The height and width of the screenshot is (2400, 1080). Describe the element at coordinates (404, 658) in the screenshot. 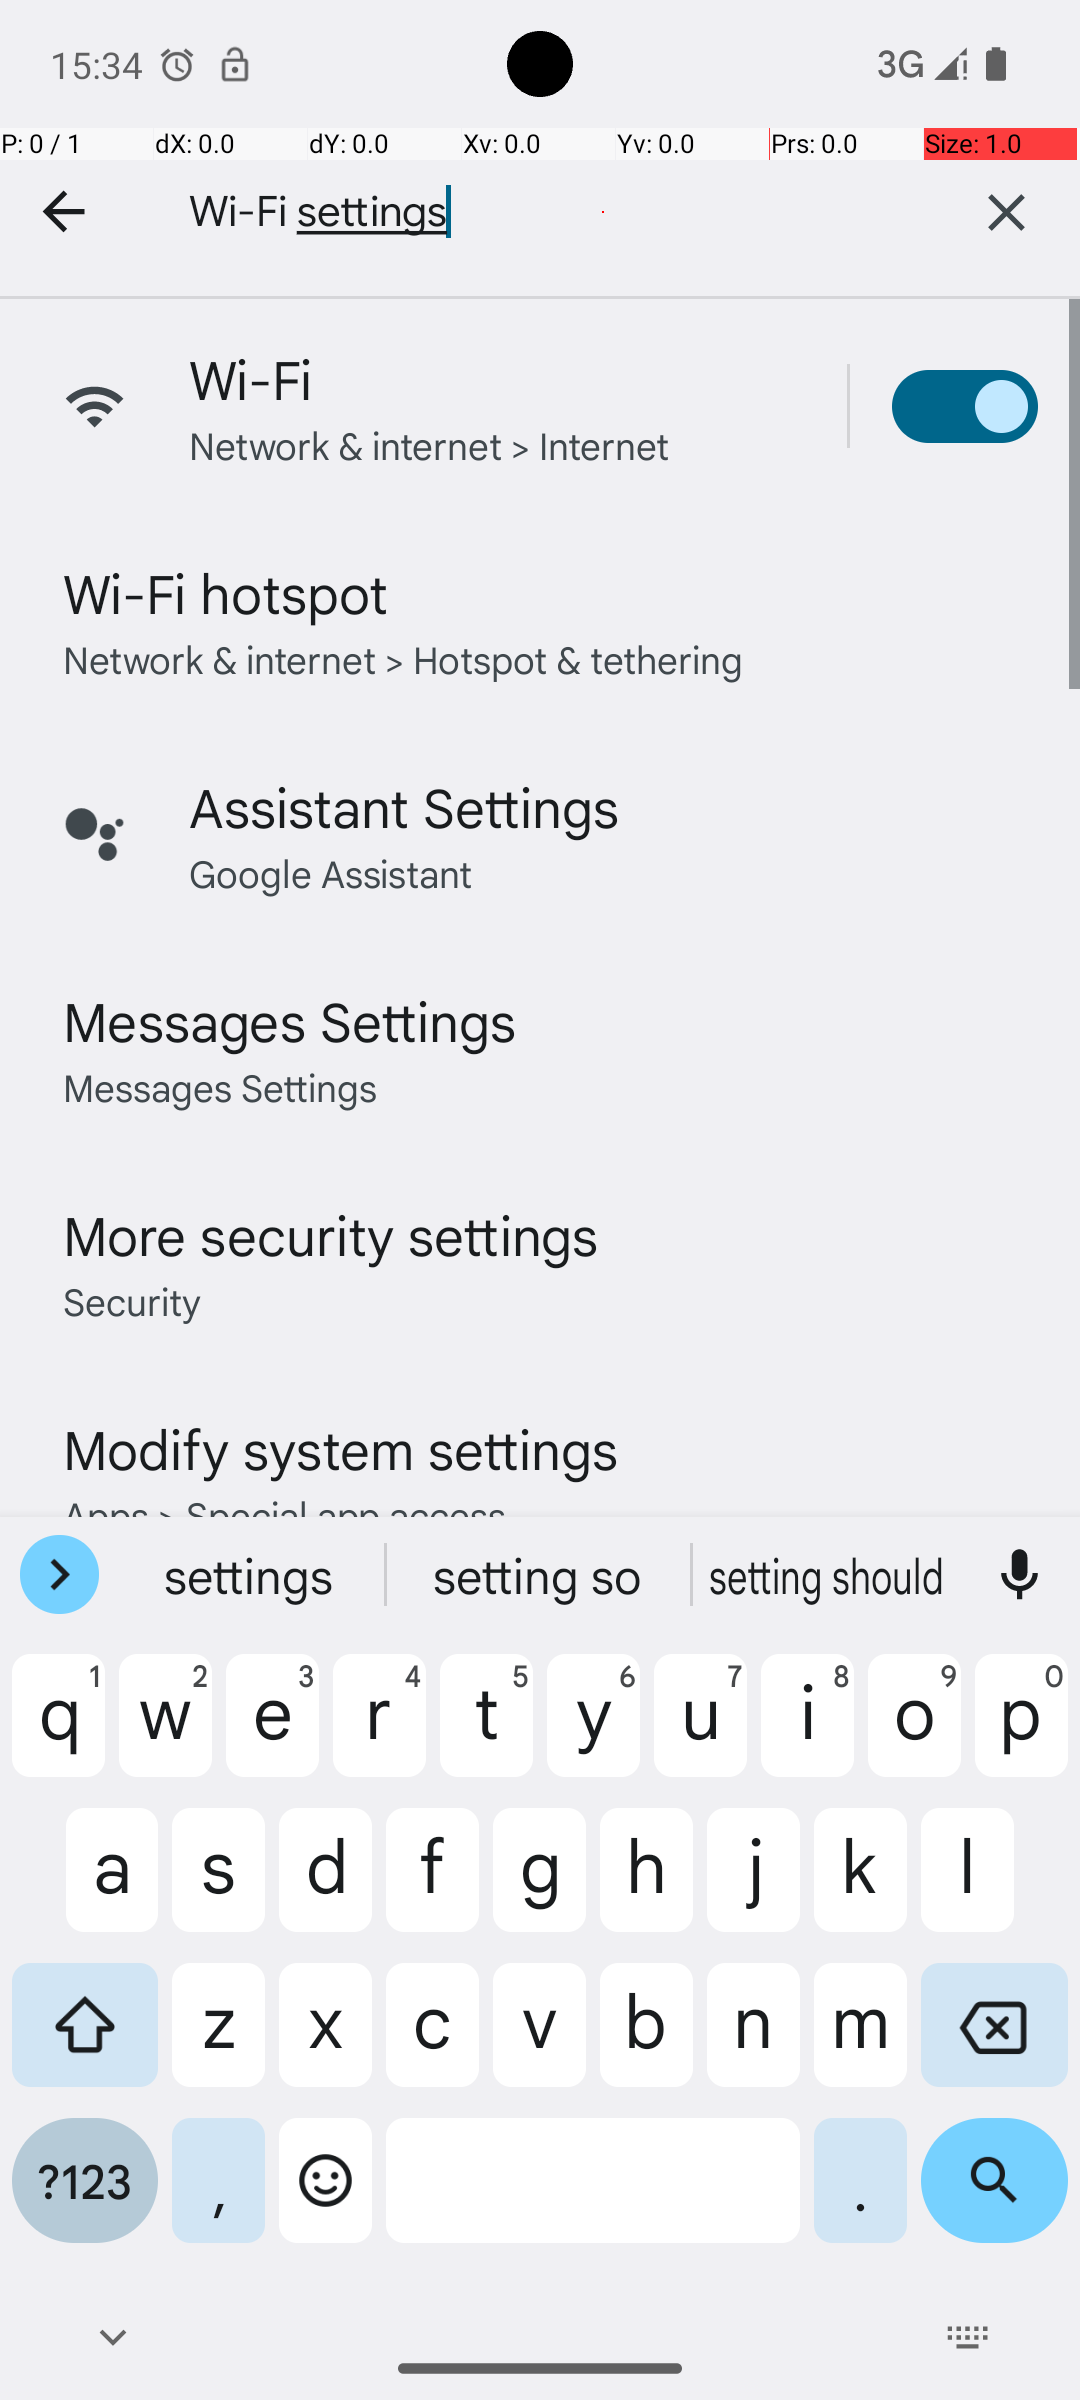

I see `Network & internet > Hotspot & tethering` at that location.